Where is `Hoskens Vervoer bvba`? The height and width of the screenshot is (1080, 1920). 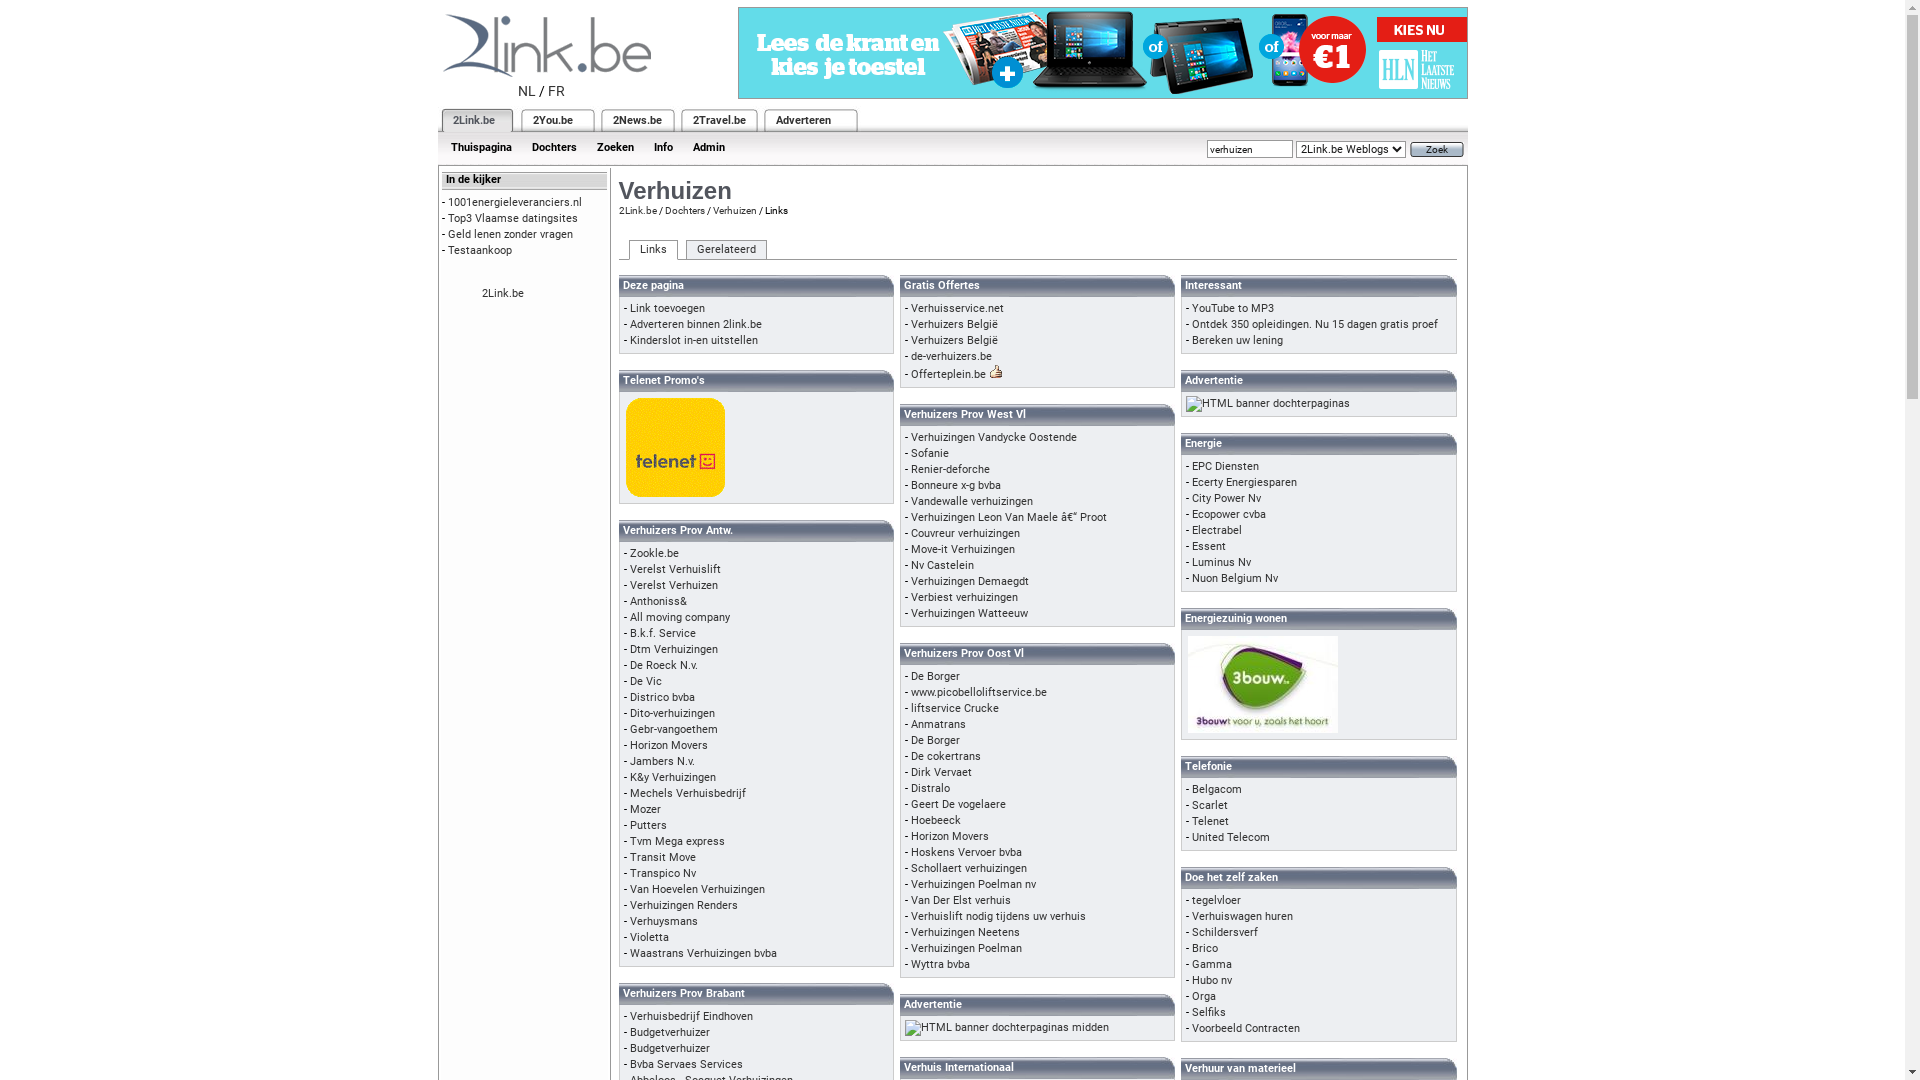 Hoskens Vervoer bvba is located at coordinates (966, 852).